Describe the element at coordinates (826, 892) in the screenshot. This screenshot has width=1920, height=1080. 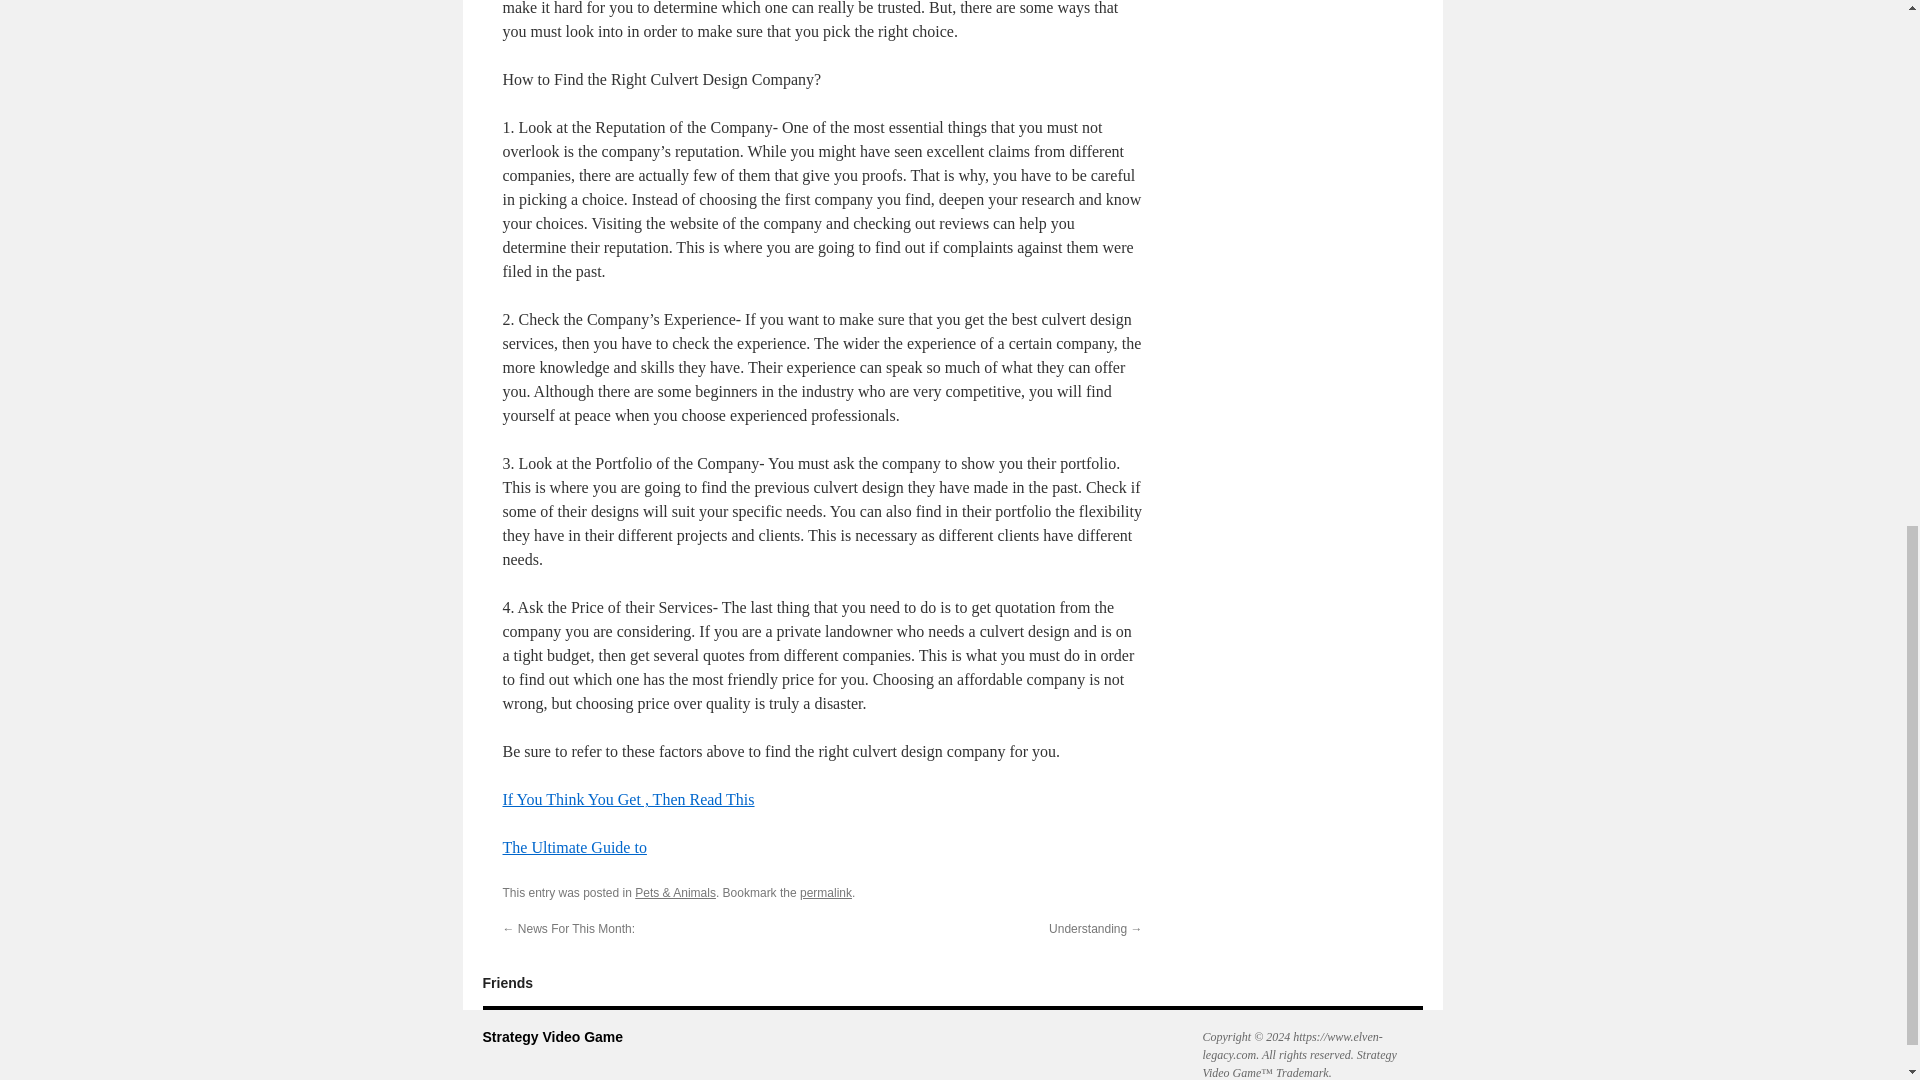
I see `permalink` at that location.